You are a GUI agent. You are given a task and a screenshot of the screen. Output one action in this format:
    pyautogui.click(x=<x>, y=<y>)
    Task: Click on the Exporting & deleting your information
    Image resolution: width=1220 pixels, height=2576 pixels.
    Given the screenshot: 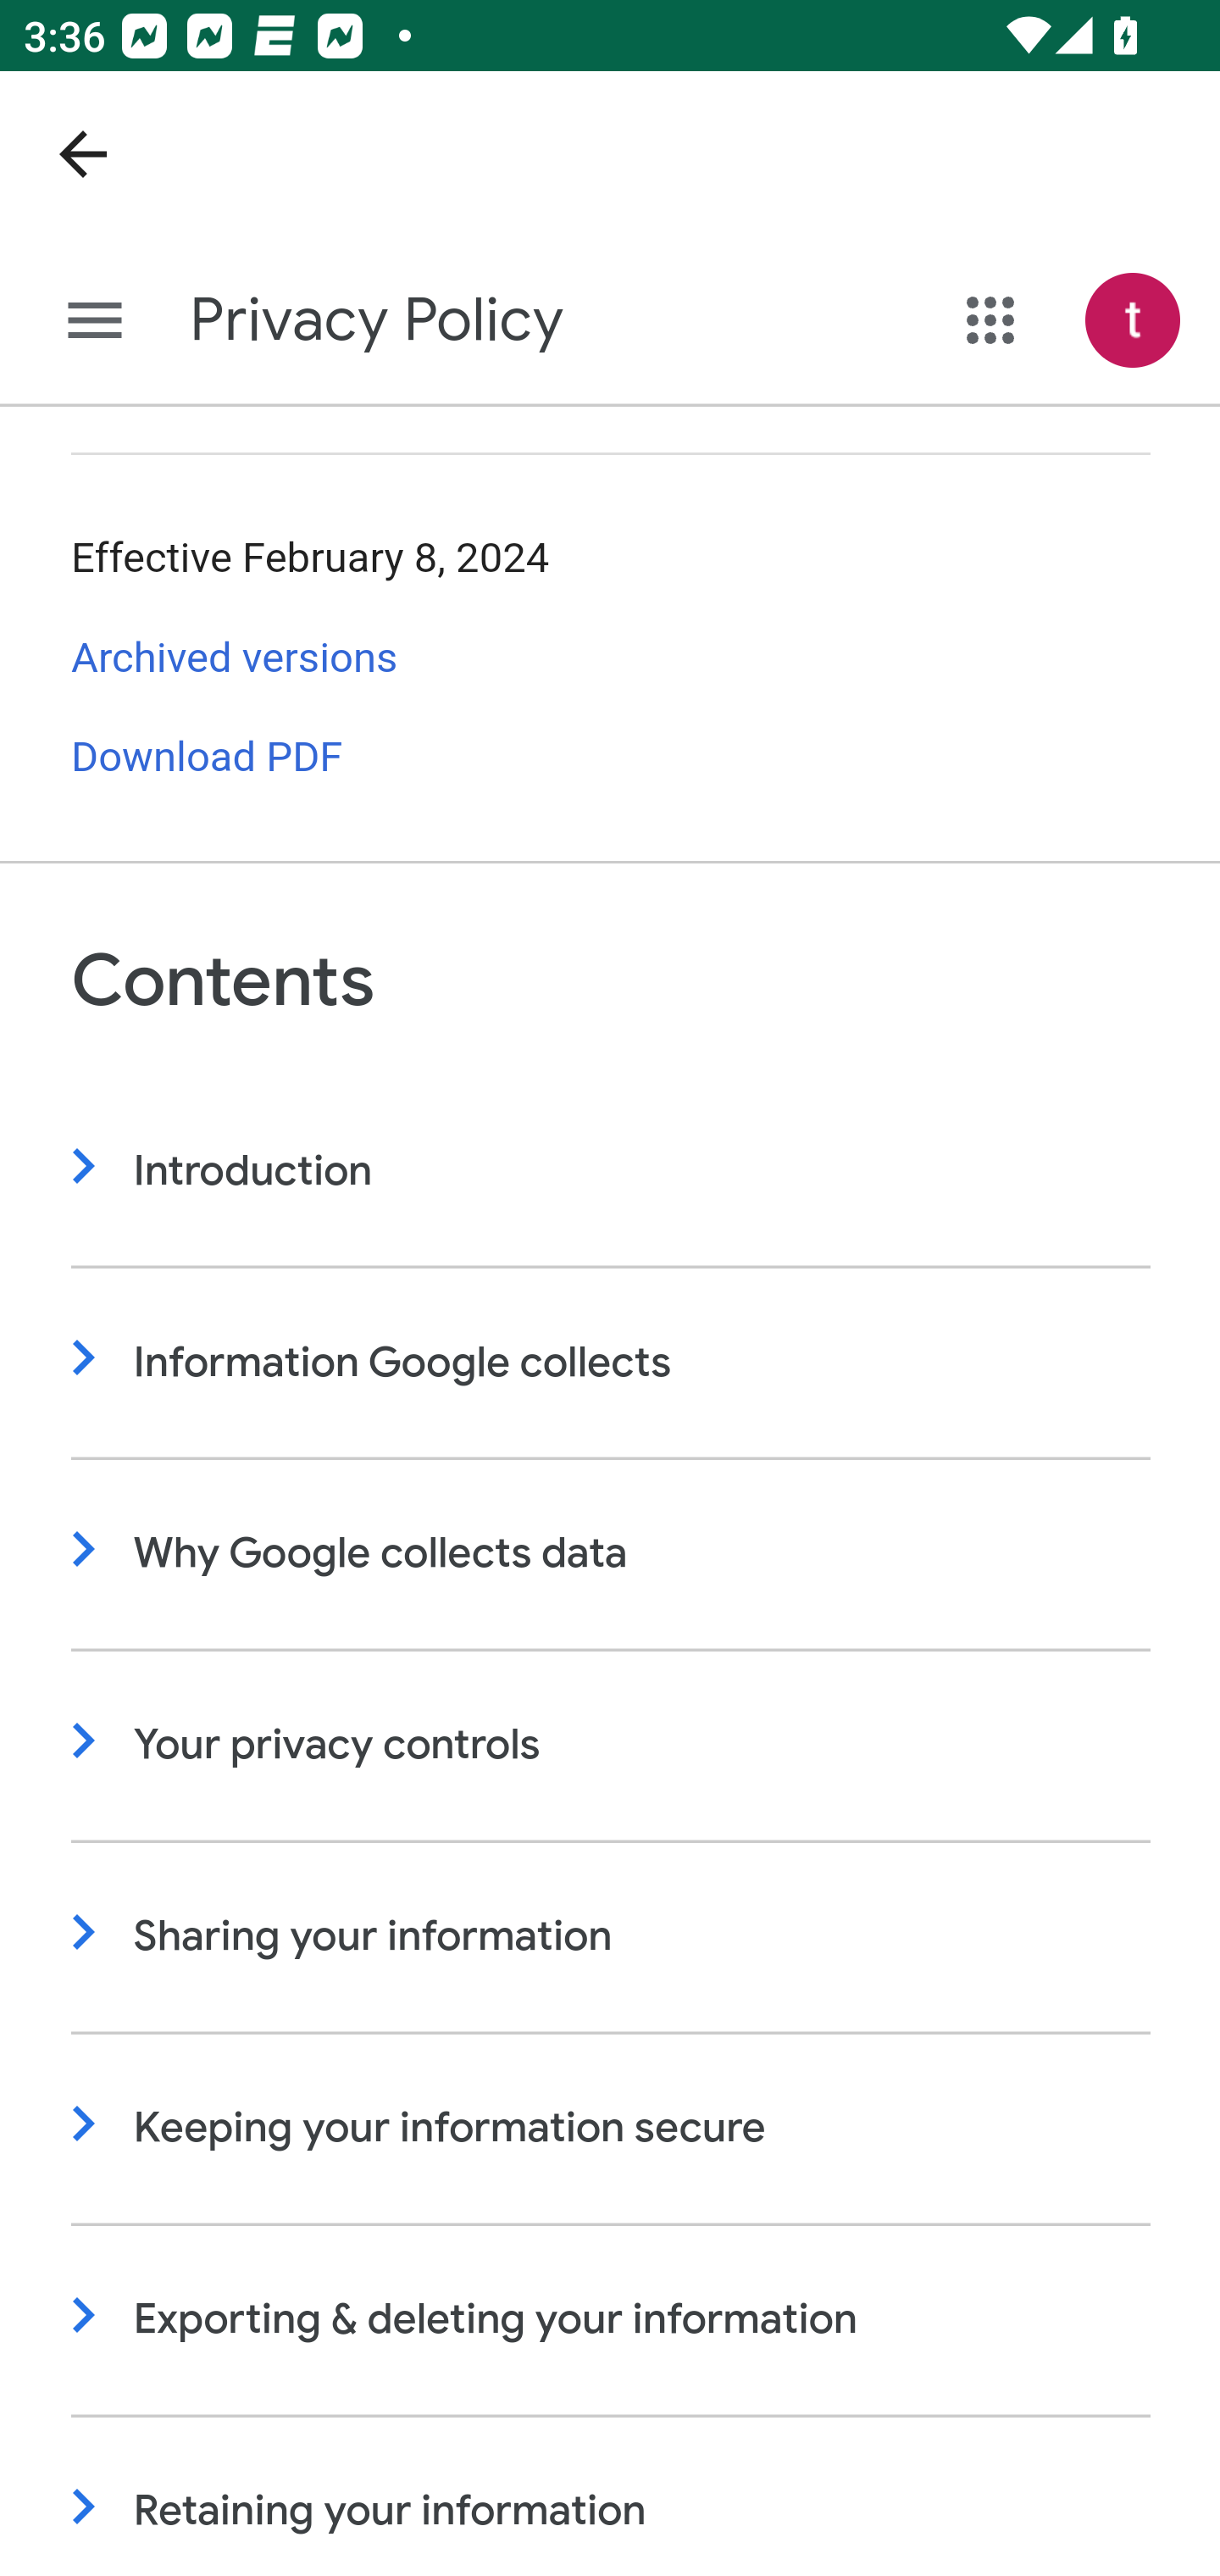 What is the action you would take?
    pyautogui.click(x=612, y=2319)
    